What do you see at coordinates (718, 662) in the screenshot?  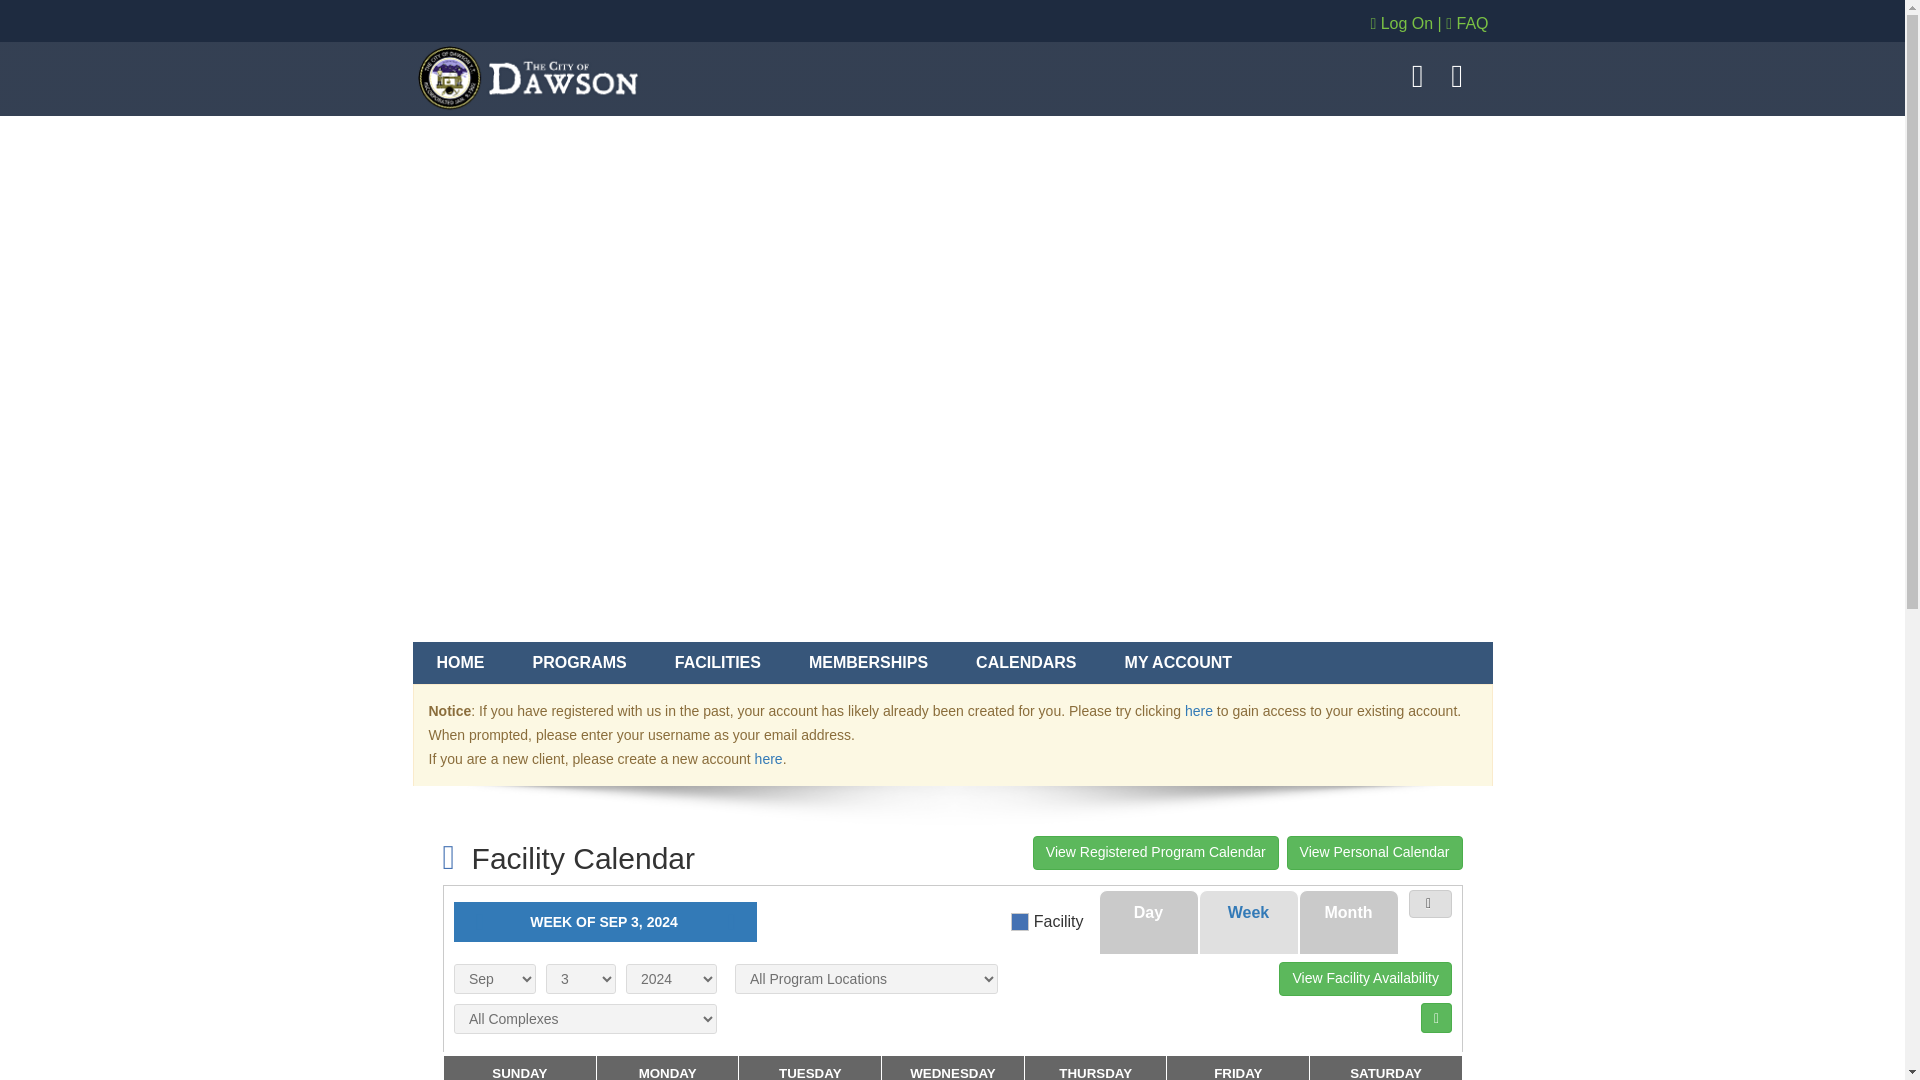 I see `FACILITIES` at bounding box center [718, 662].